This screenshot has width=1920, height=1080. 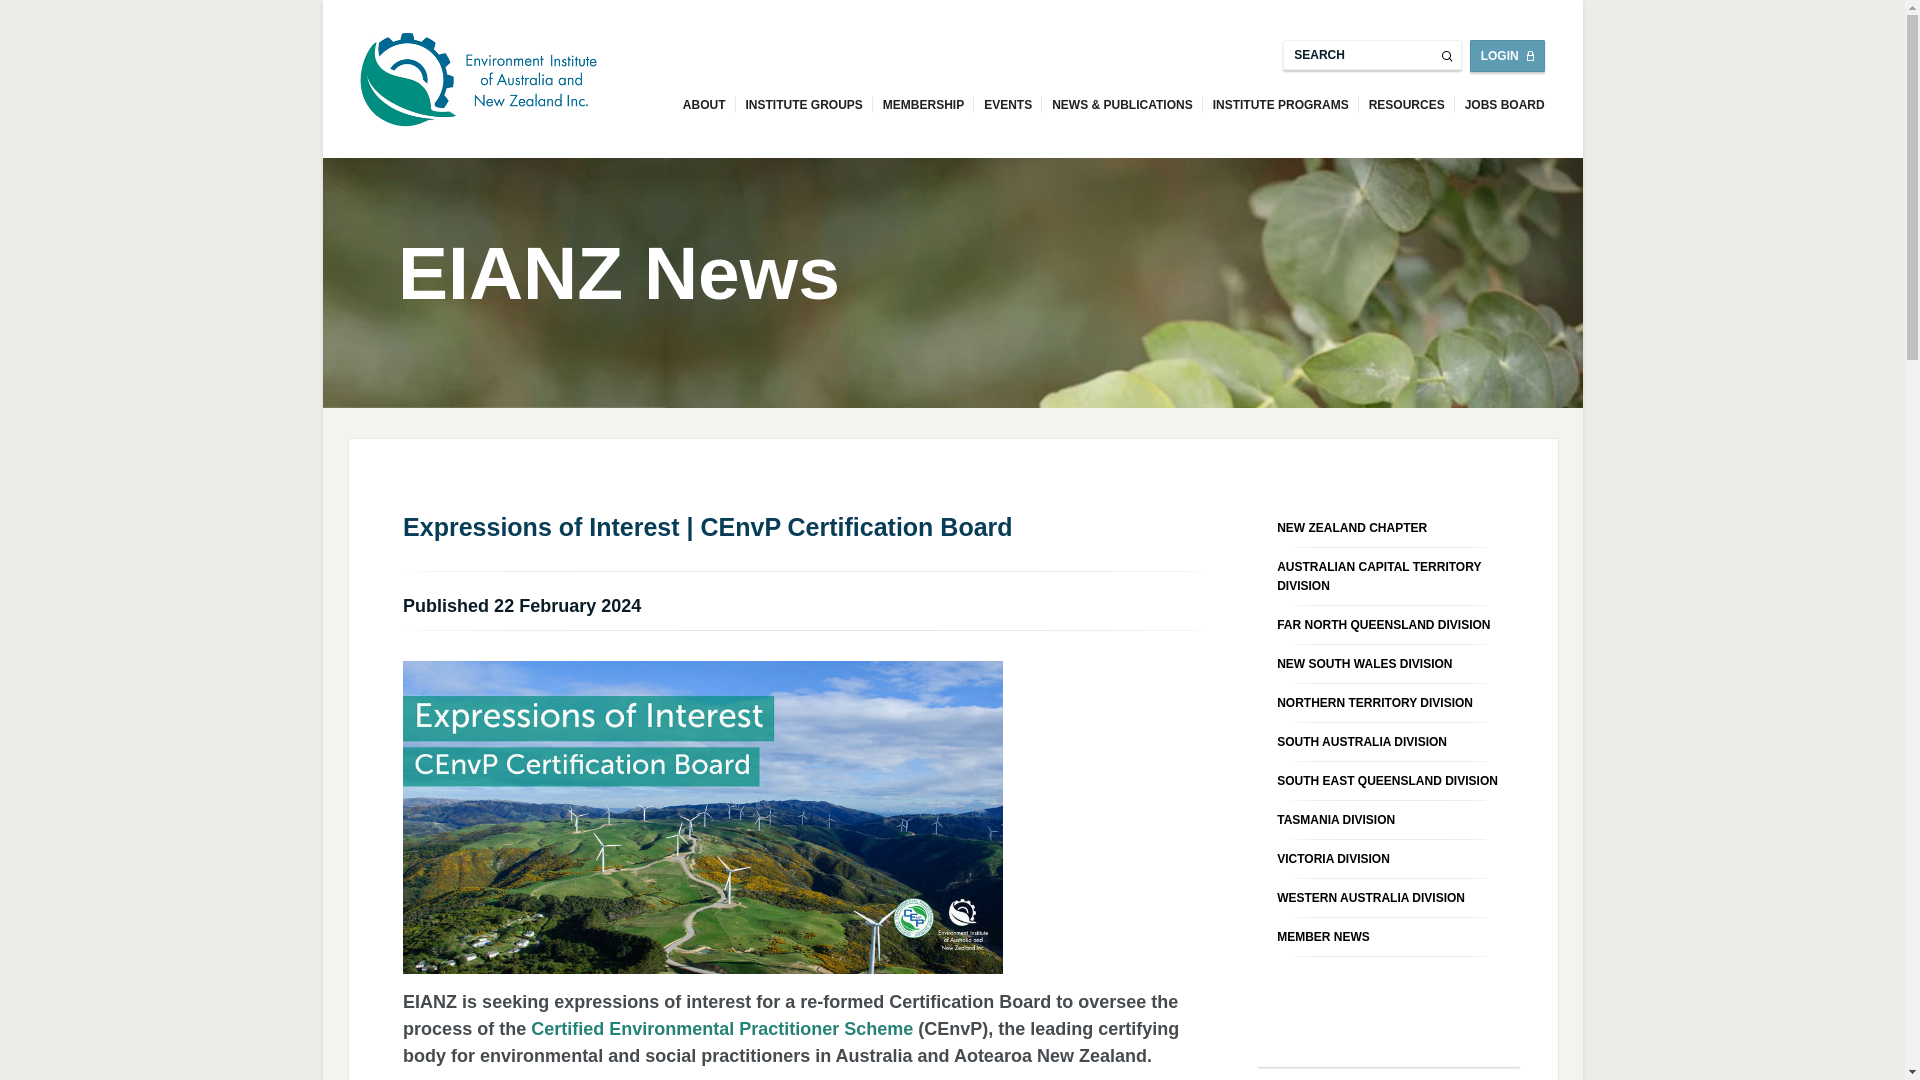 What do you see at coordinates (478, 84) in the screenshot?
I see `Environment Institute of Australia and New Zealand` at bounding box center [478, 84].